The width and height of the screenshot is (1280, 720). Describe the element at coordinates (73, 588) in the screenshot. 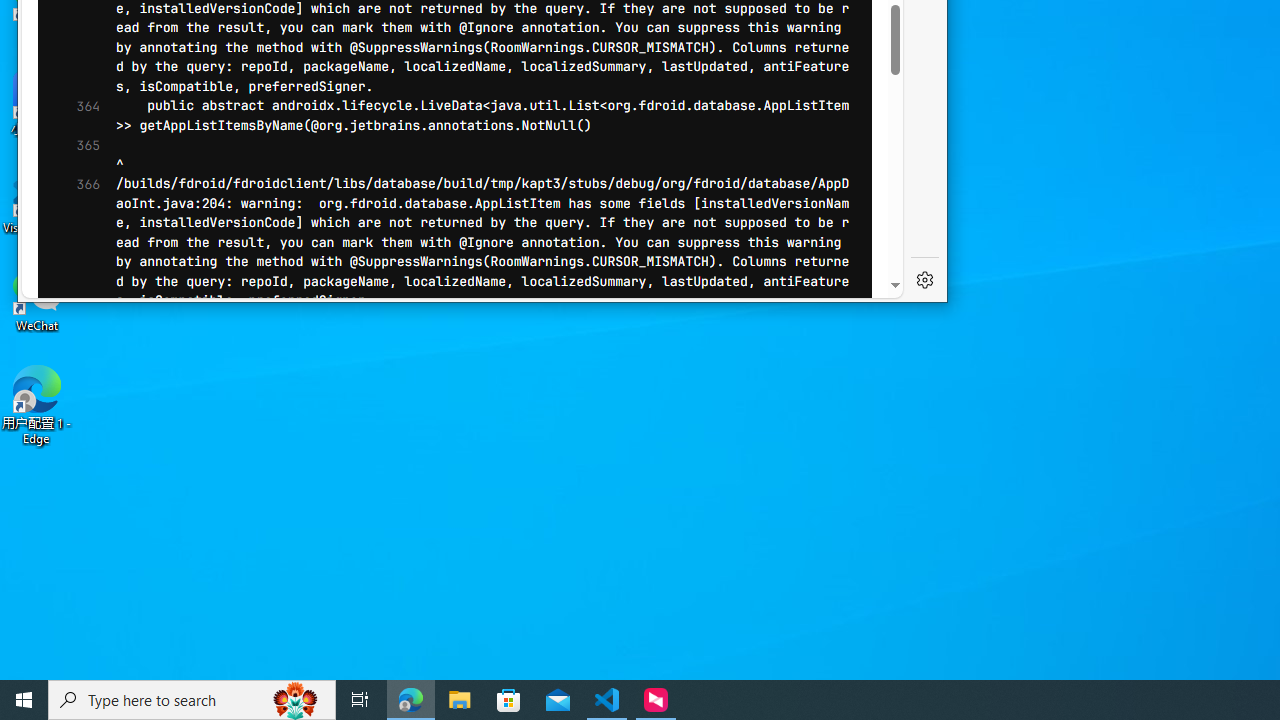

I see `441` at that location.